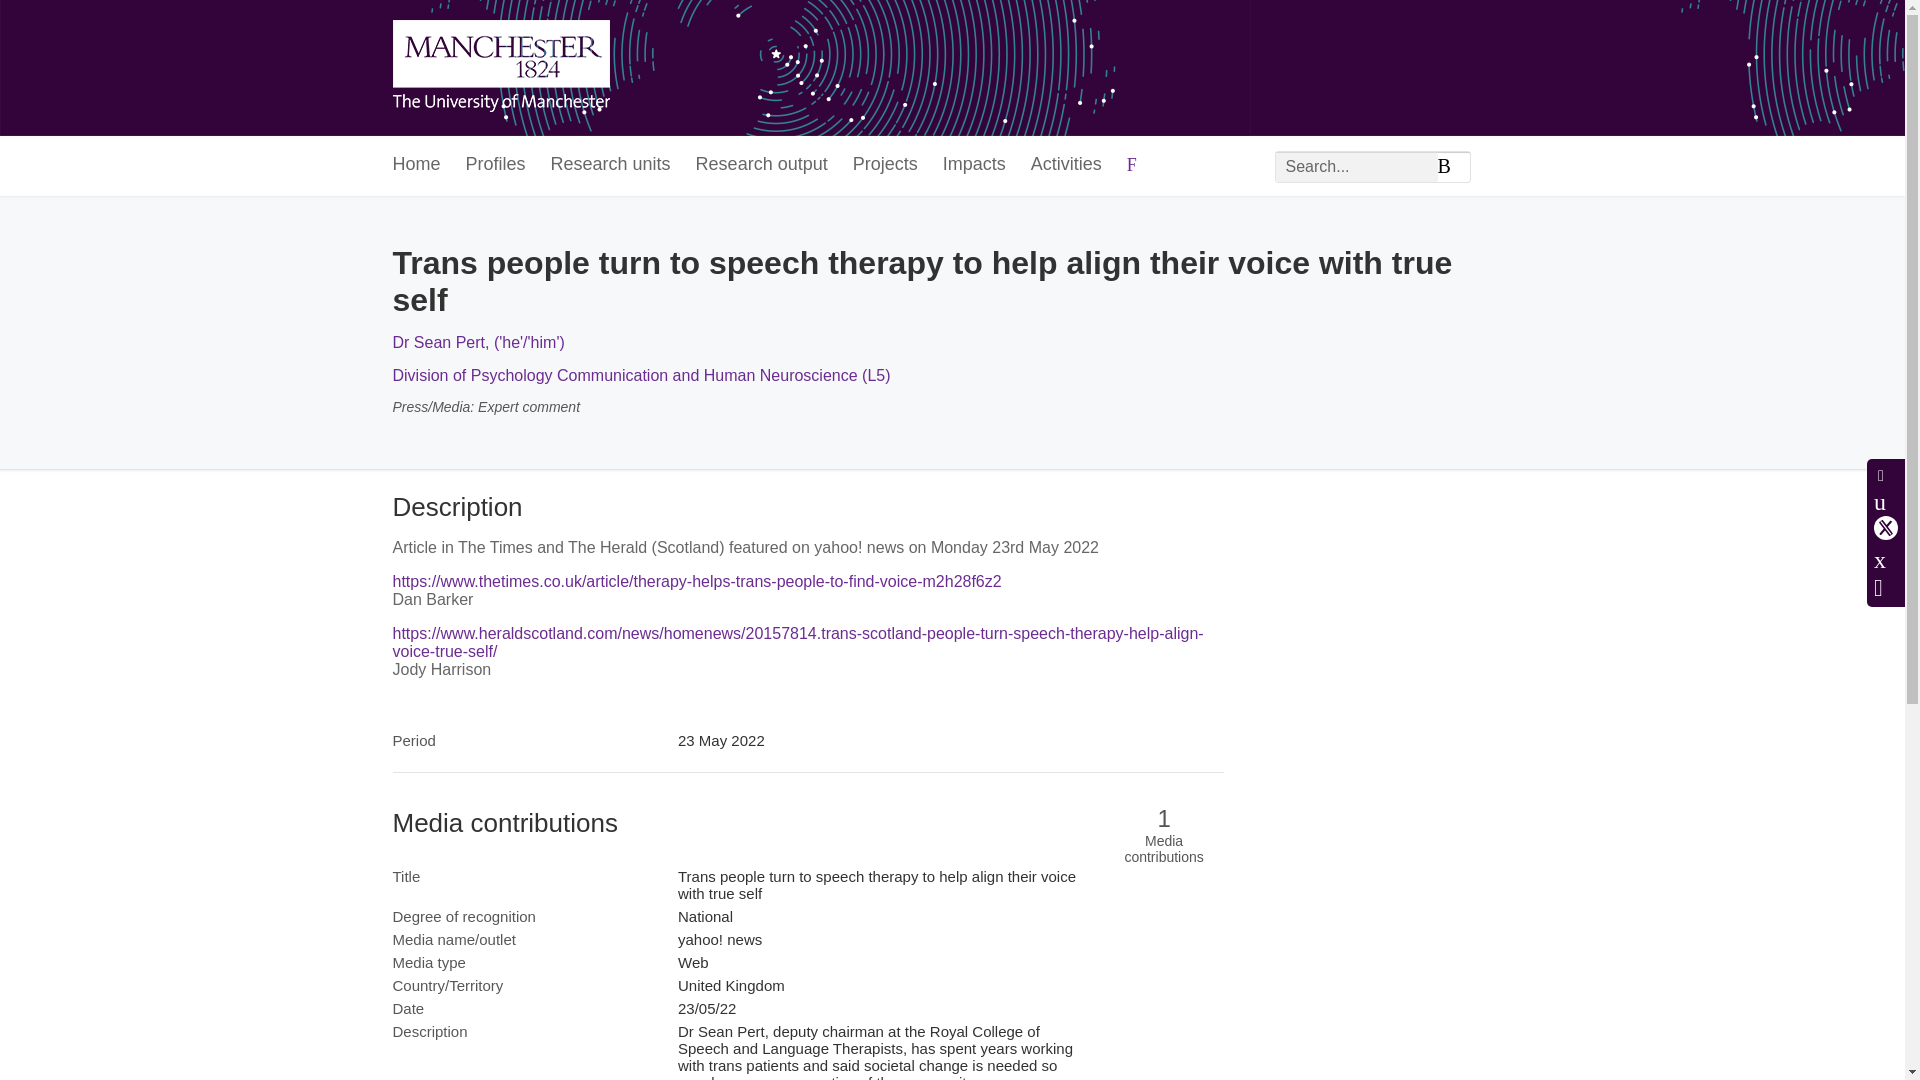  What do you see at coordinates (500, 68) in the screenshot?
I see `Research Explorer The University of Manchester Home` at bounding box center [500, 68].